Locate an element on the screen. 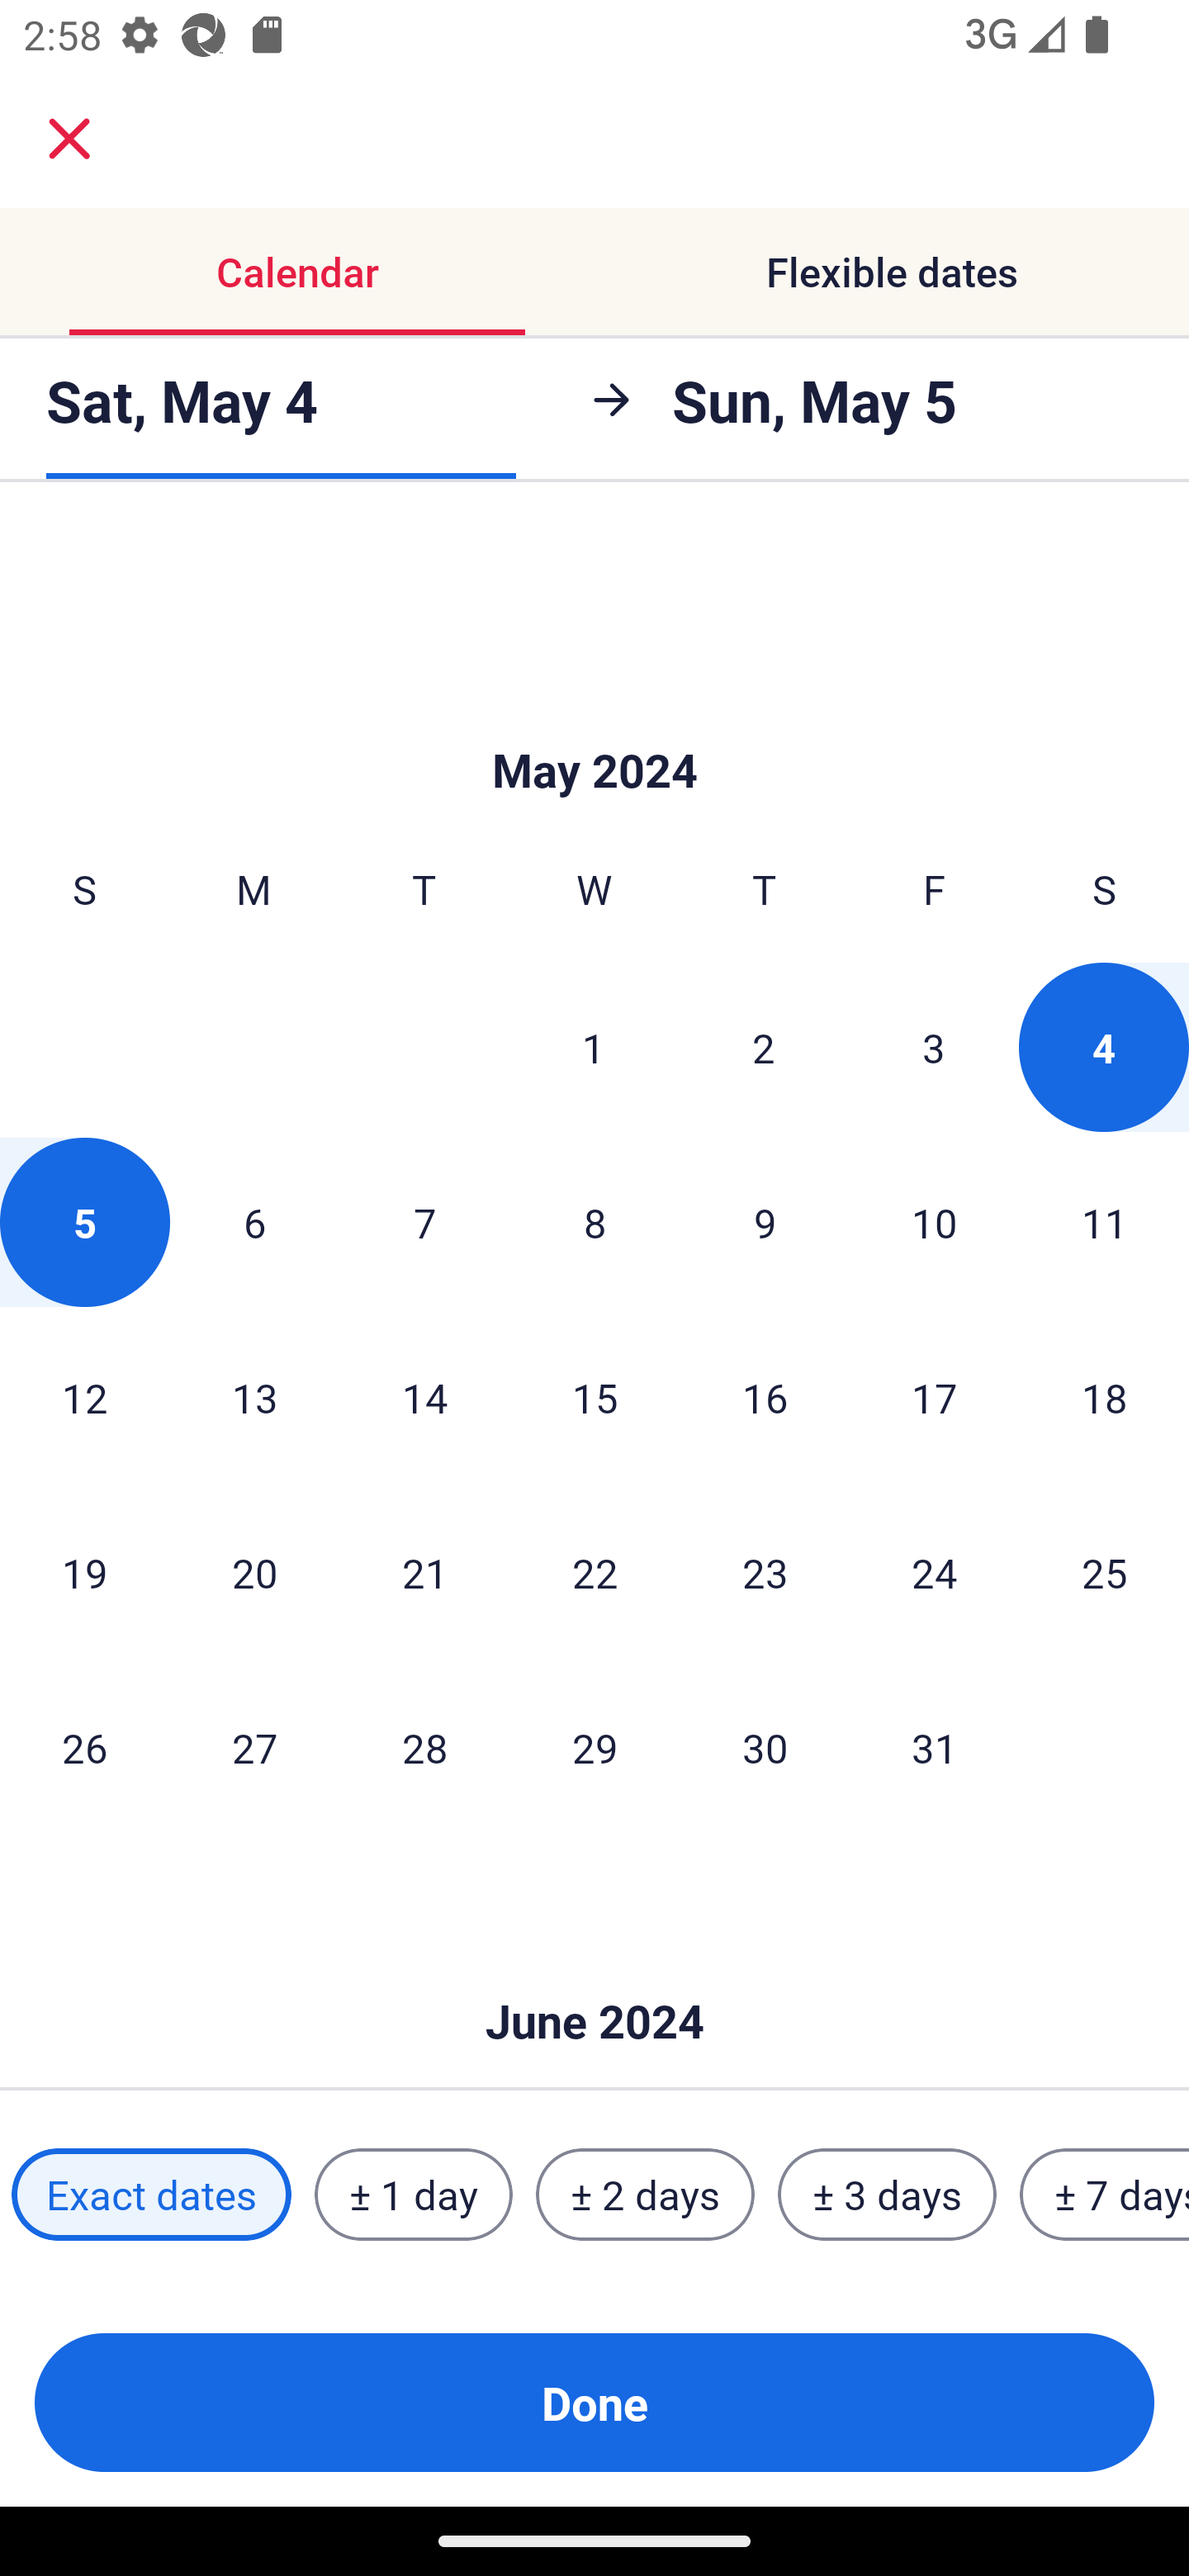  3 Friday, May 3, 2024 is located at coordinates (934, 1047).